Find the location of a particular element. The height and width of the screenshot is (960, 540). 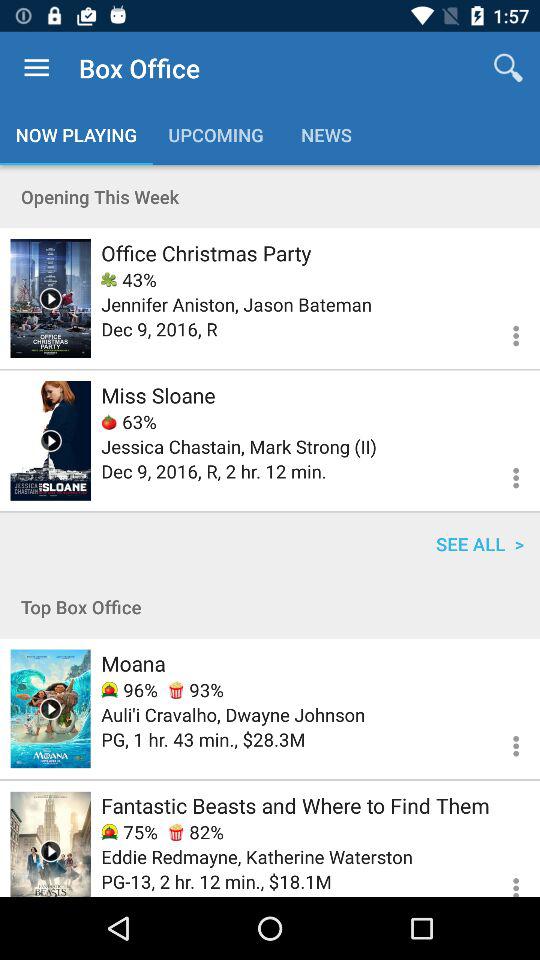

see more info is located at coordinates (504, 743).